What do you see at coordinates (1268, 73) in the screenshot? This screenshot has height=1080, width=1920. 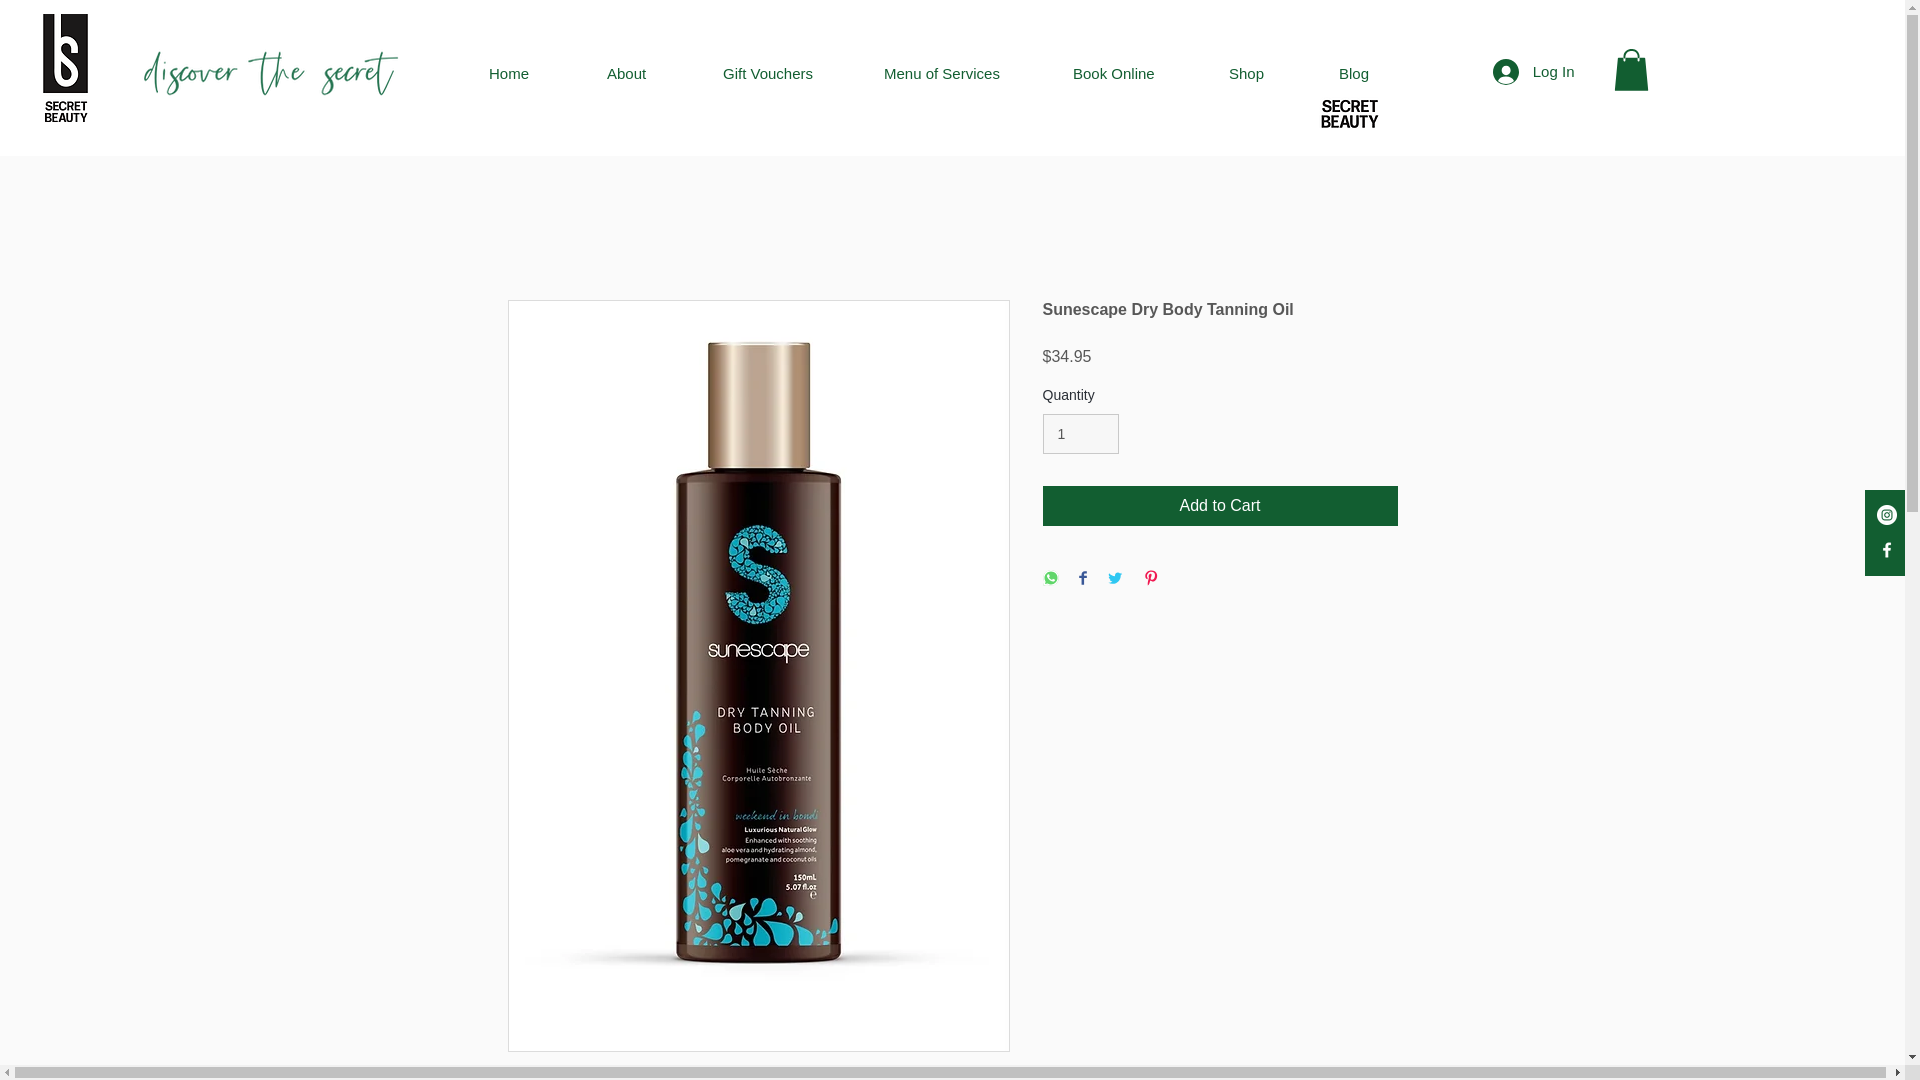 I see `Shop` at bounding box center [1268, 73].